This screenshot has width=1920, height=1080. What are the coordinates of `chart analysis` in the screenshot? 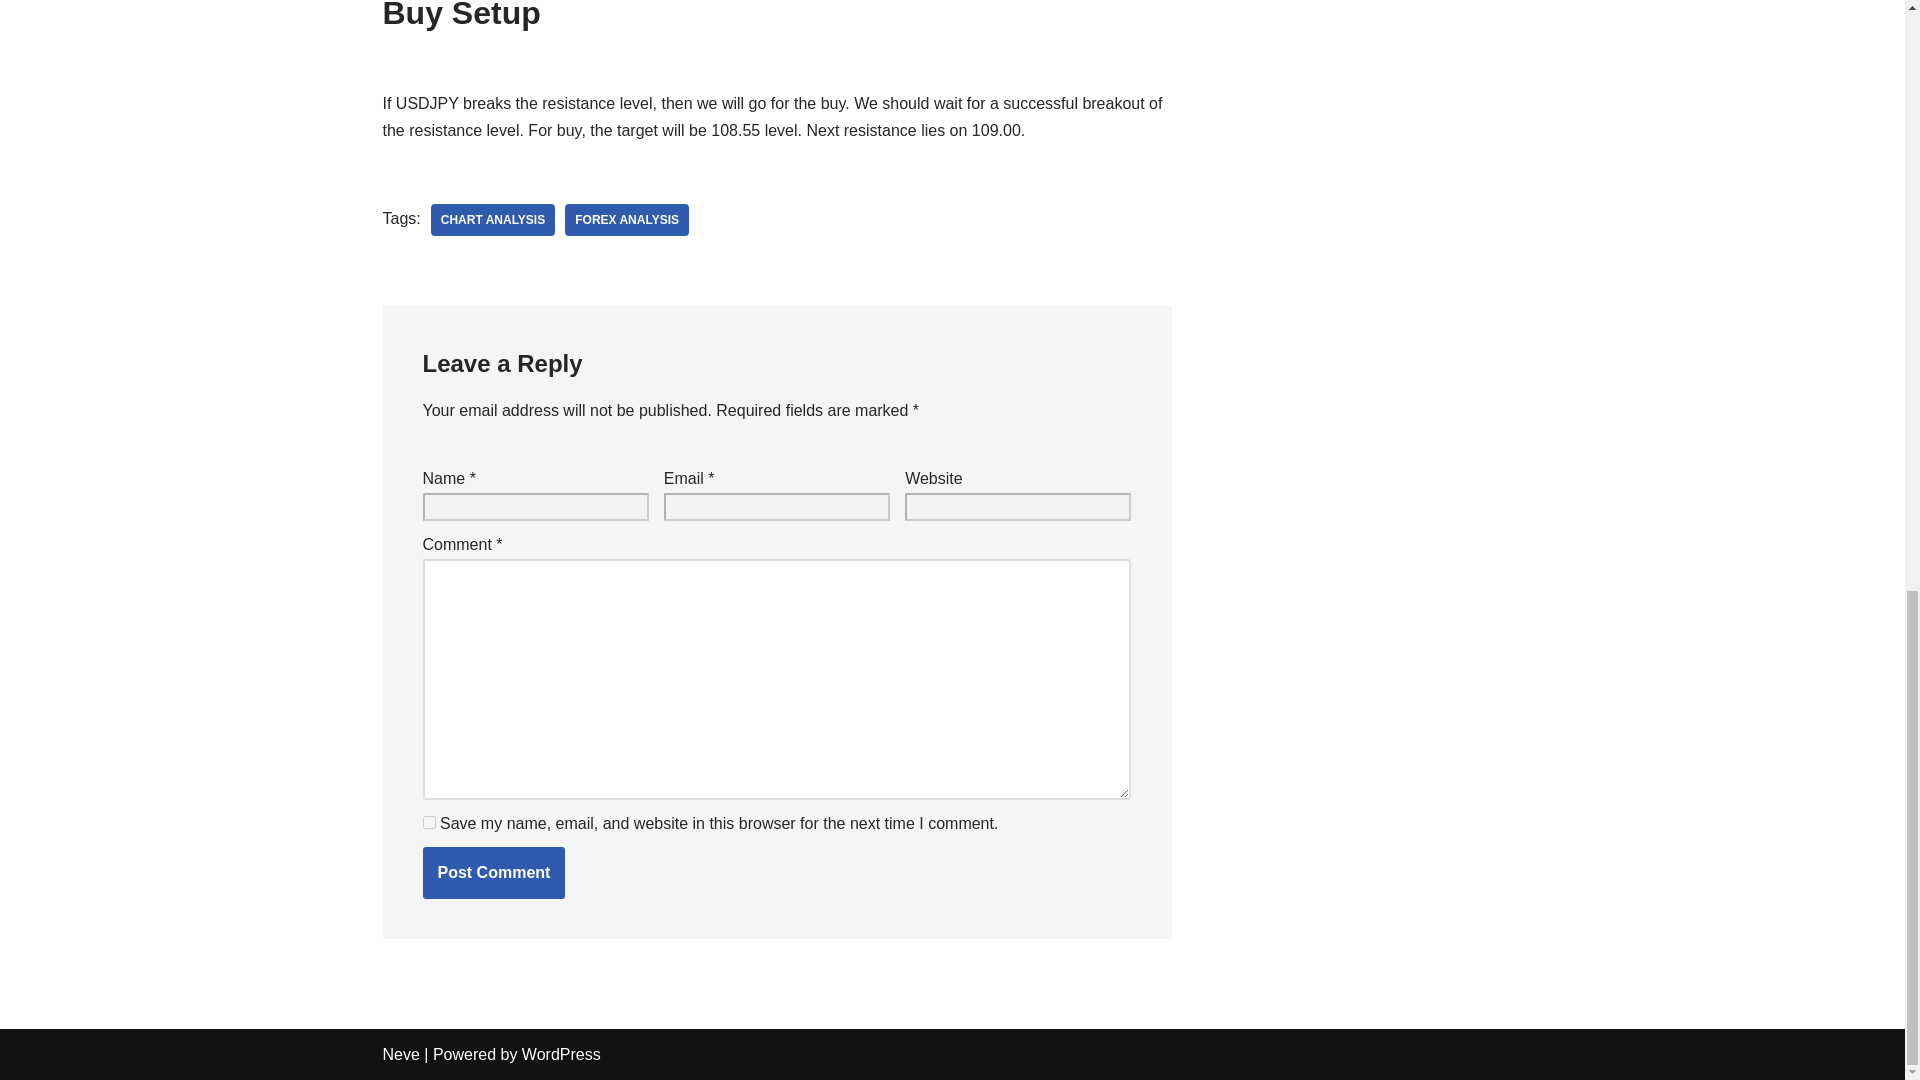 It's located at (492, 220).